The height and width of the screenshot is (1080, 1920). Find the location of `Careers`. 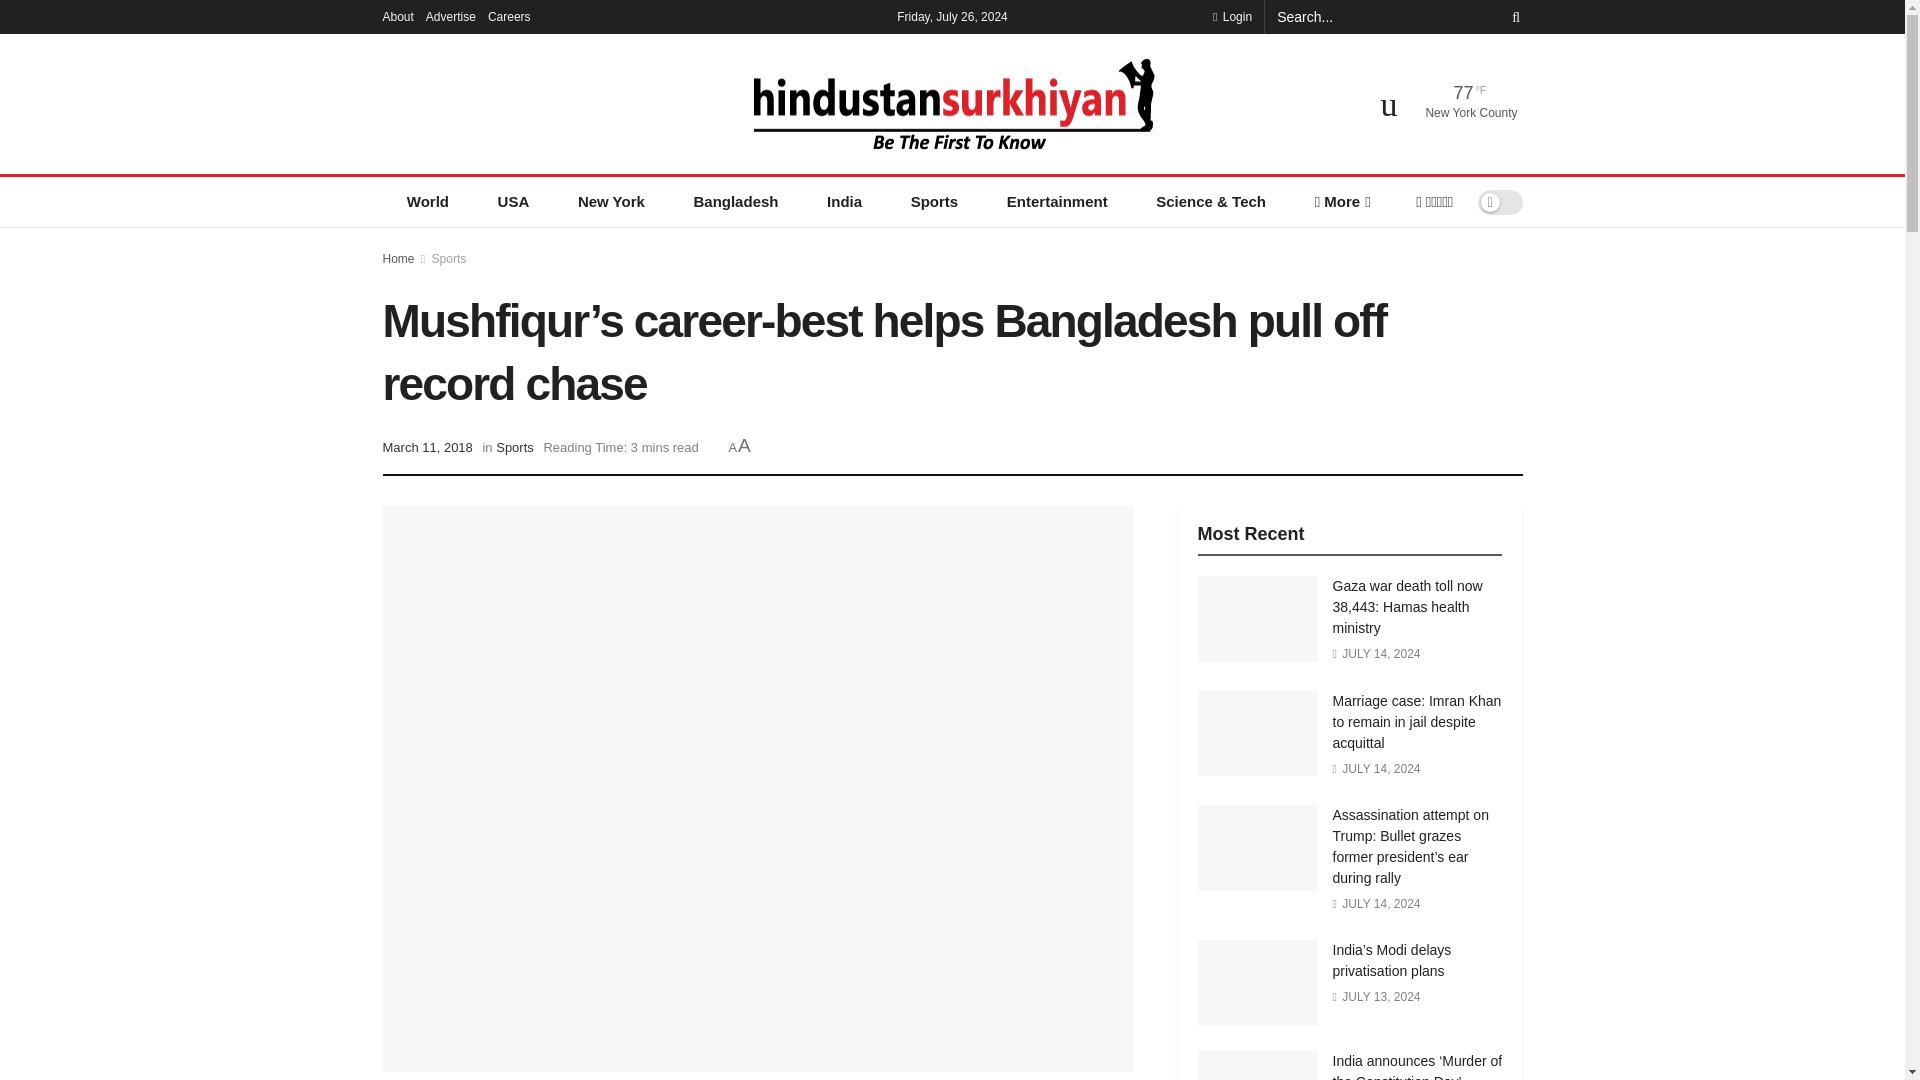

Careers is located at coordinates (509, 16).